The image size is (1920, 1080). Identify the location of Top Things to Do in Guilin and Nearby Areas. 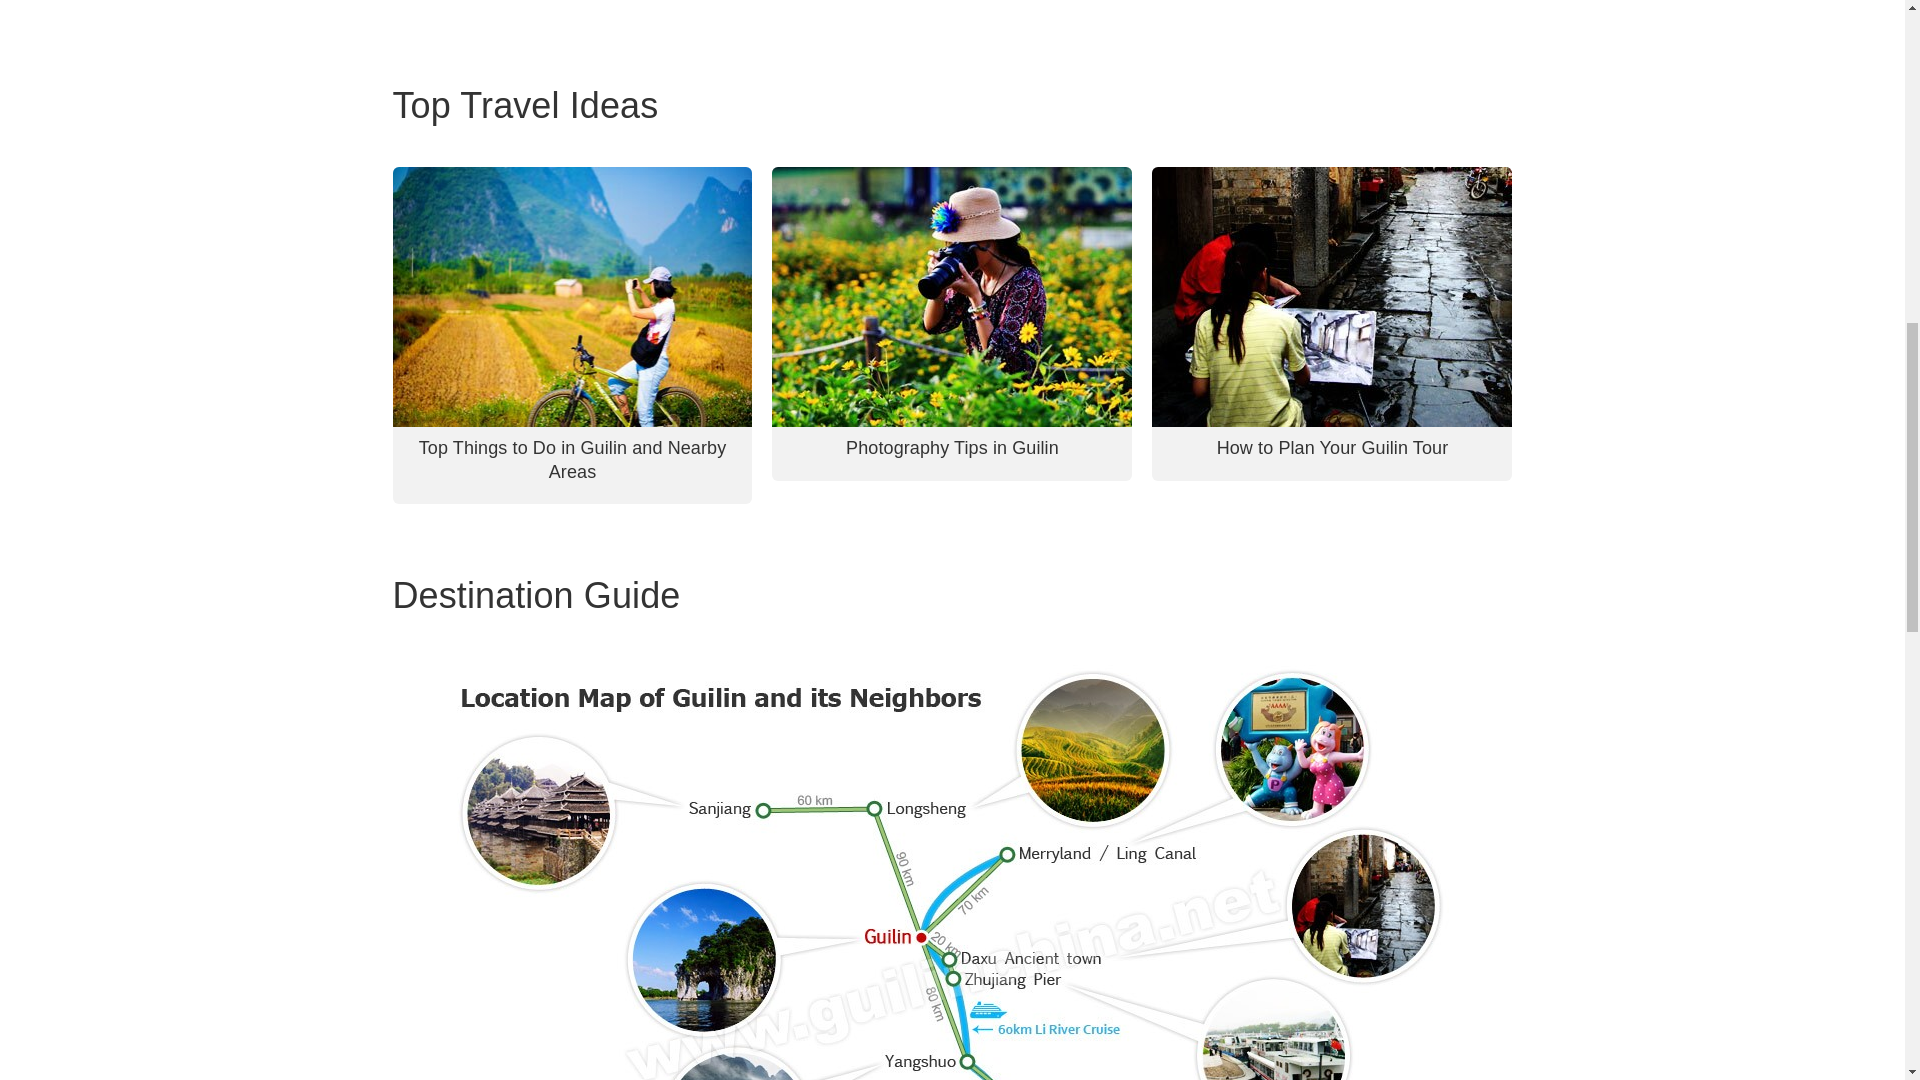
(572, 459).